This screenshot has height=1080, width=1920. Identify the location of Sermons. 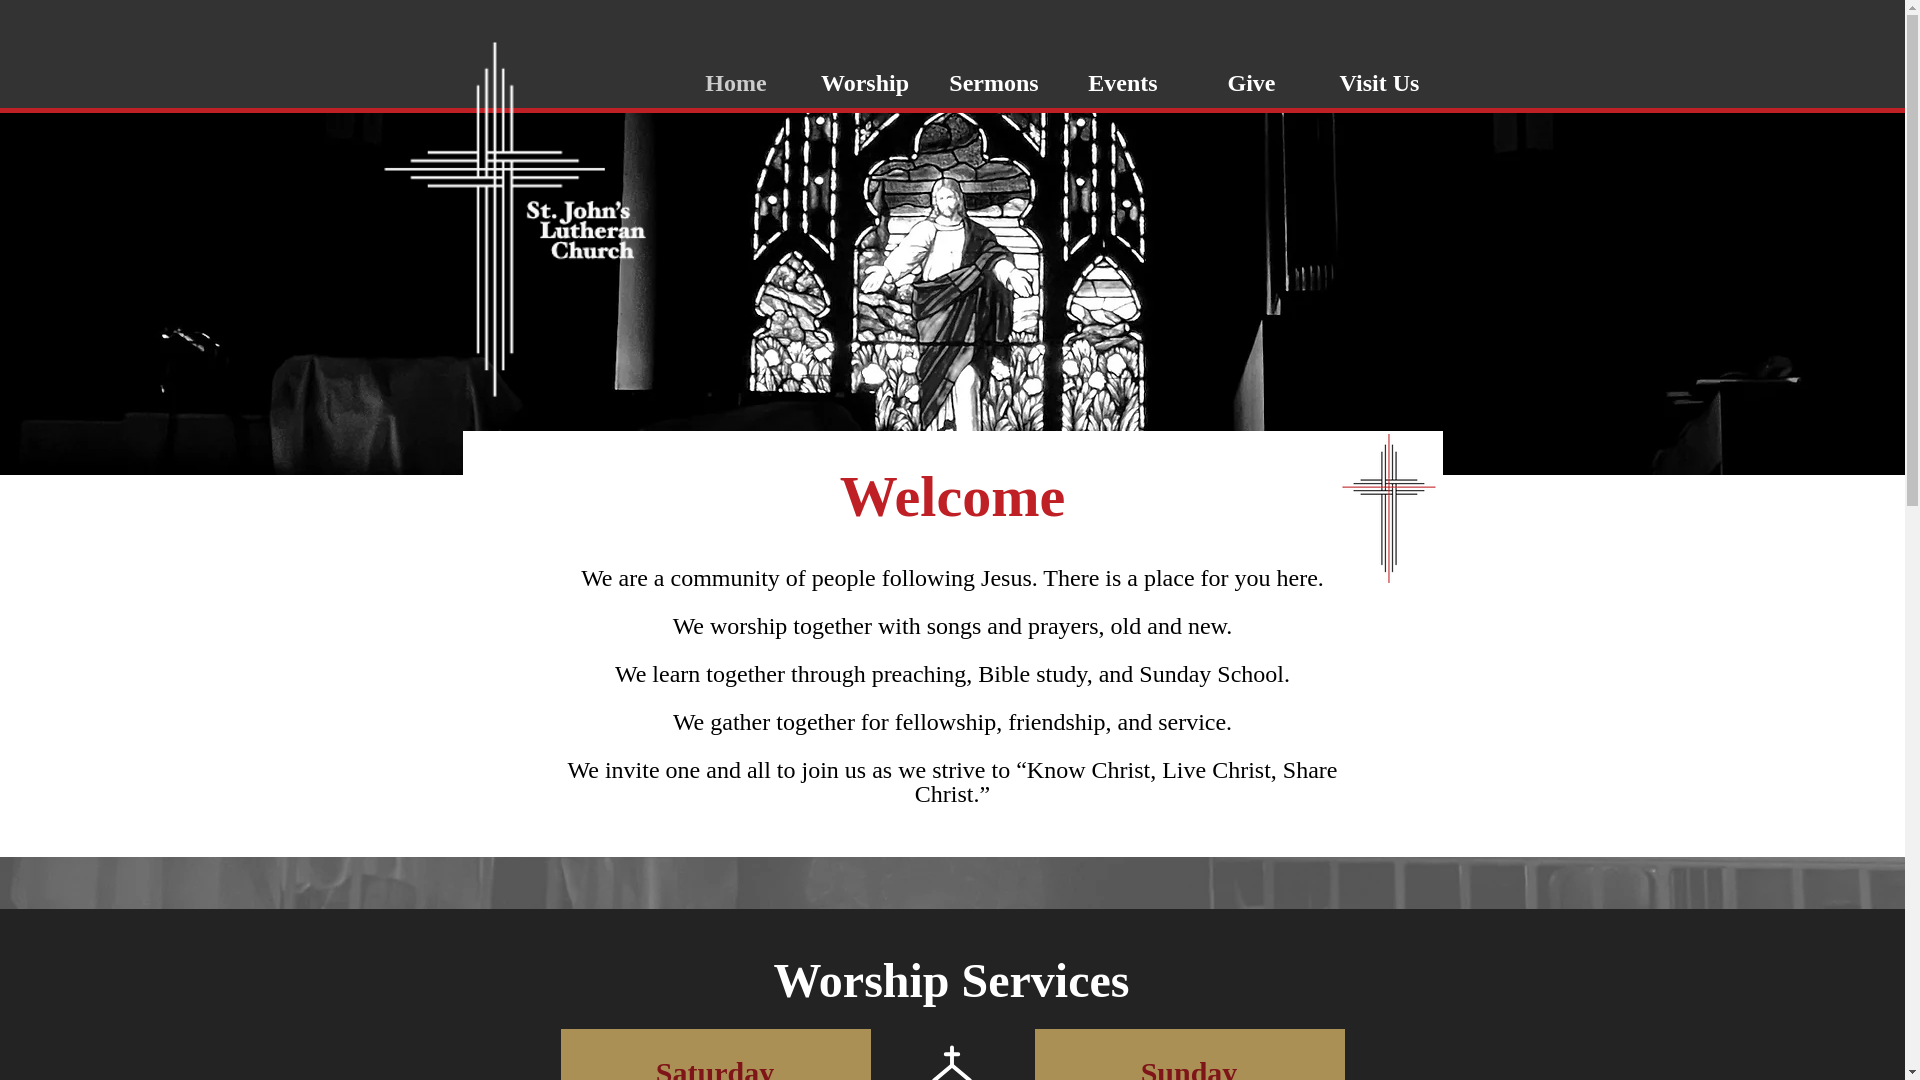
(994, 82).